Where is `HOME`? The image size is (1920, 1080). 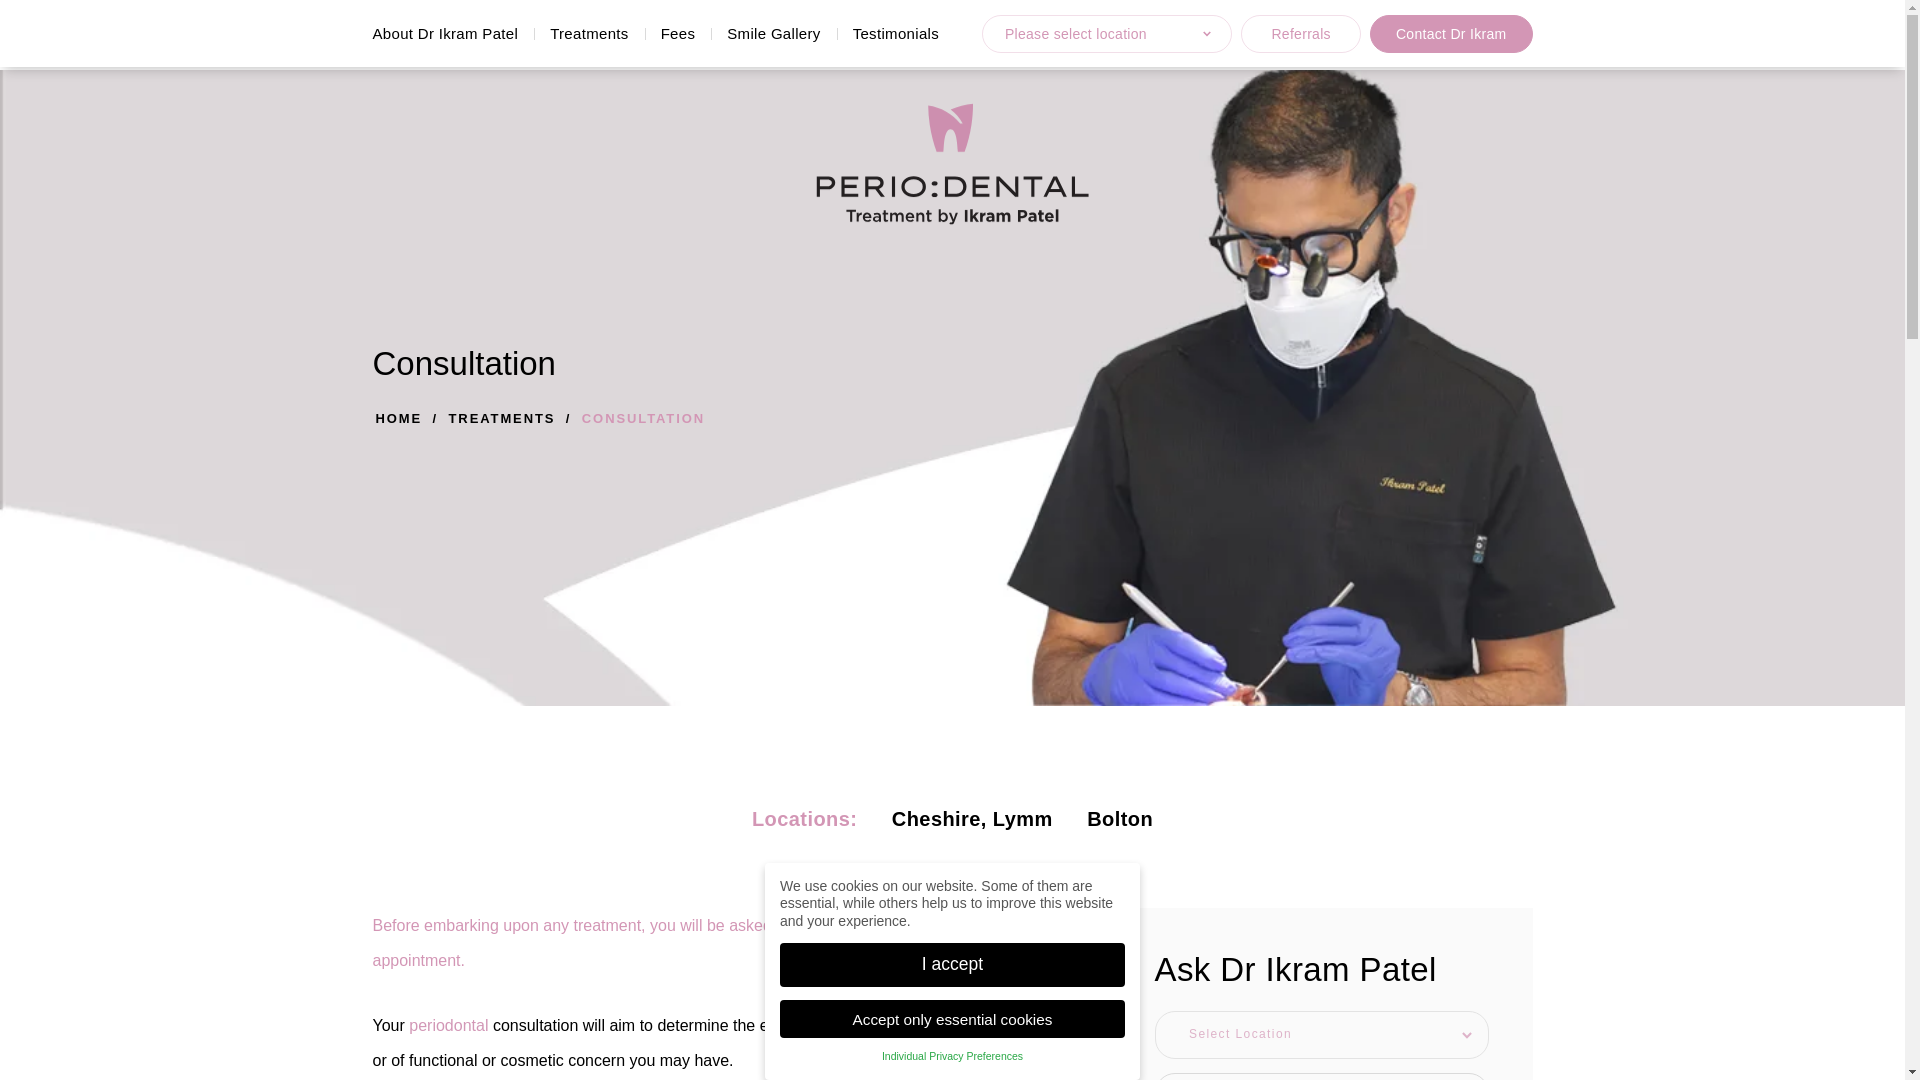
HOME is located at coordinates (399, 418).